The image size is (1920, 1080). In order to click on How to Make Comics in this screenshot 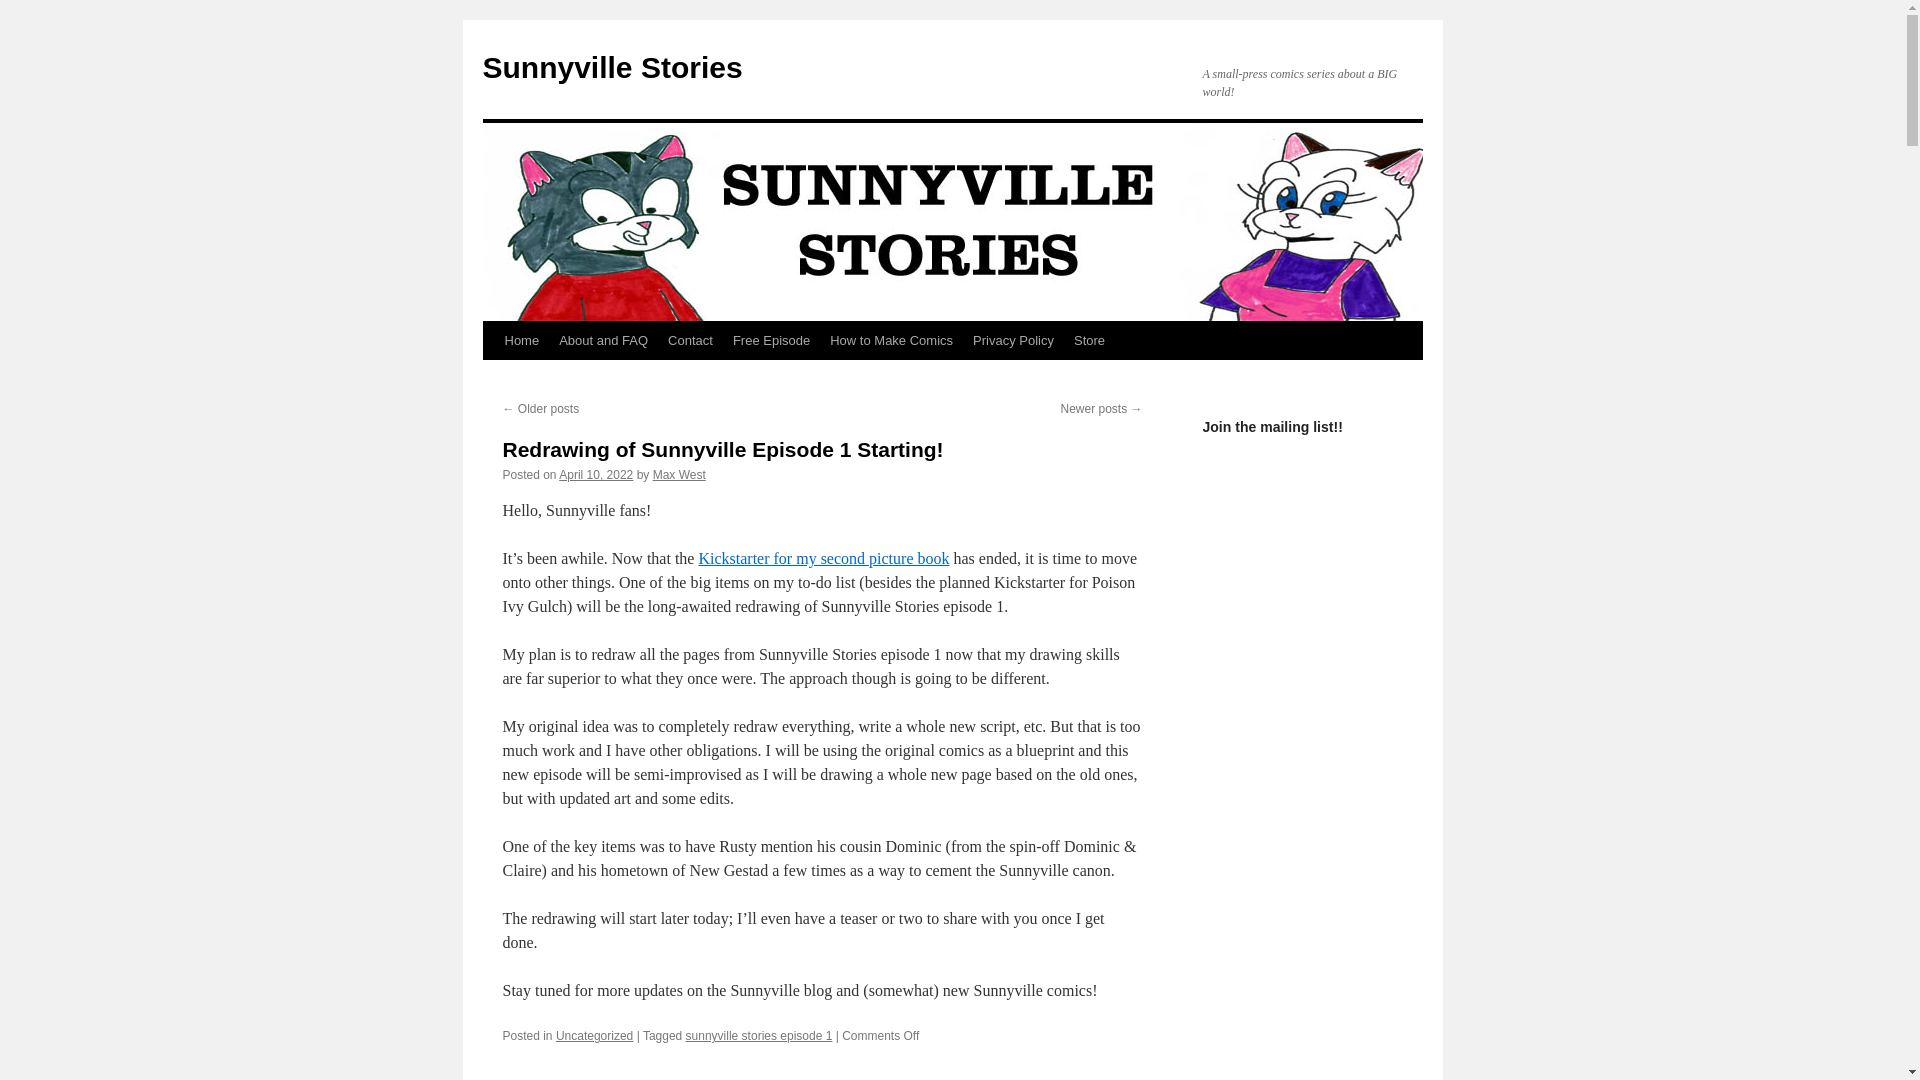, I will do `click(891, 340)`.